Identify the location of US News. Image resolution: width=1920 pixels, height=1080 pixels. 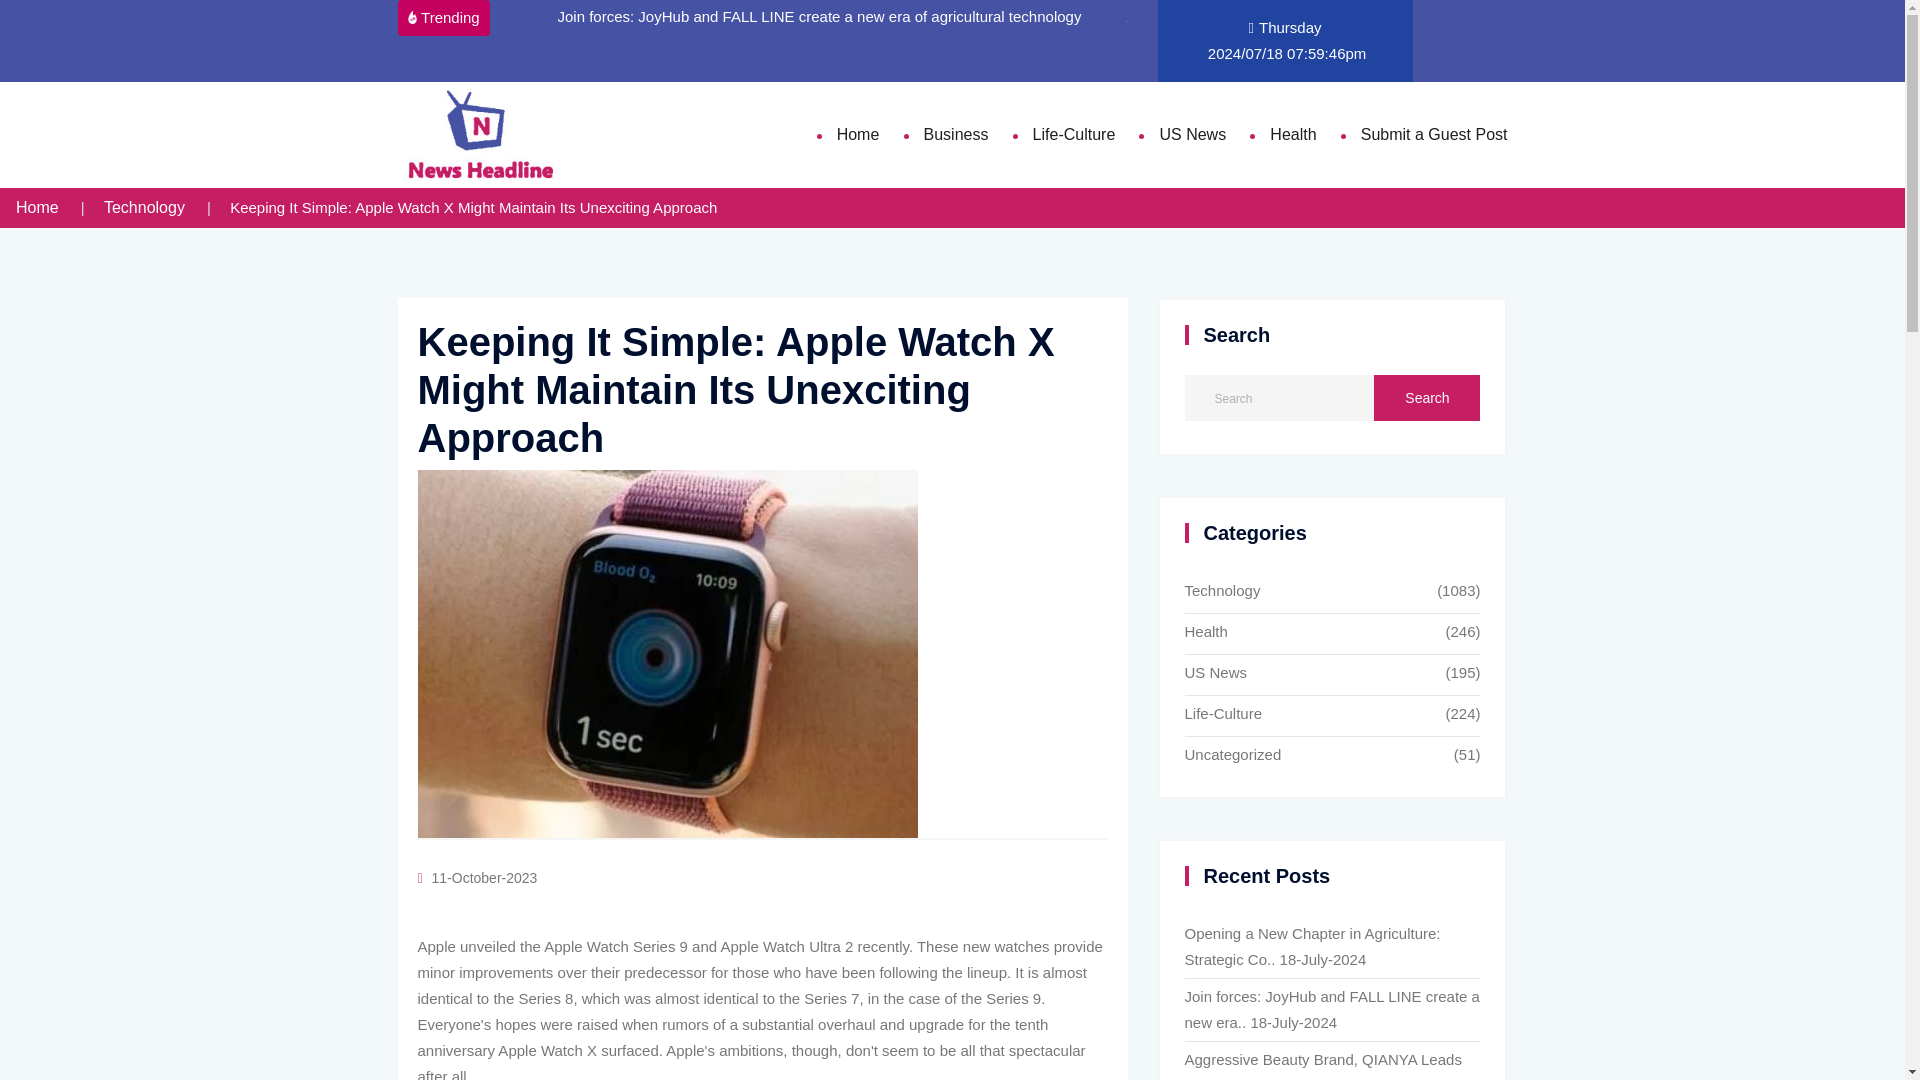
(1310, 674).